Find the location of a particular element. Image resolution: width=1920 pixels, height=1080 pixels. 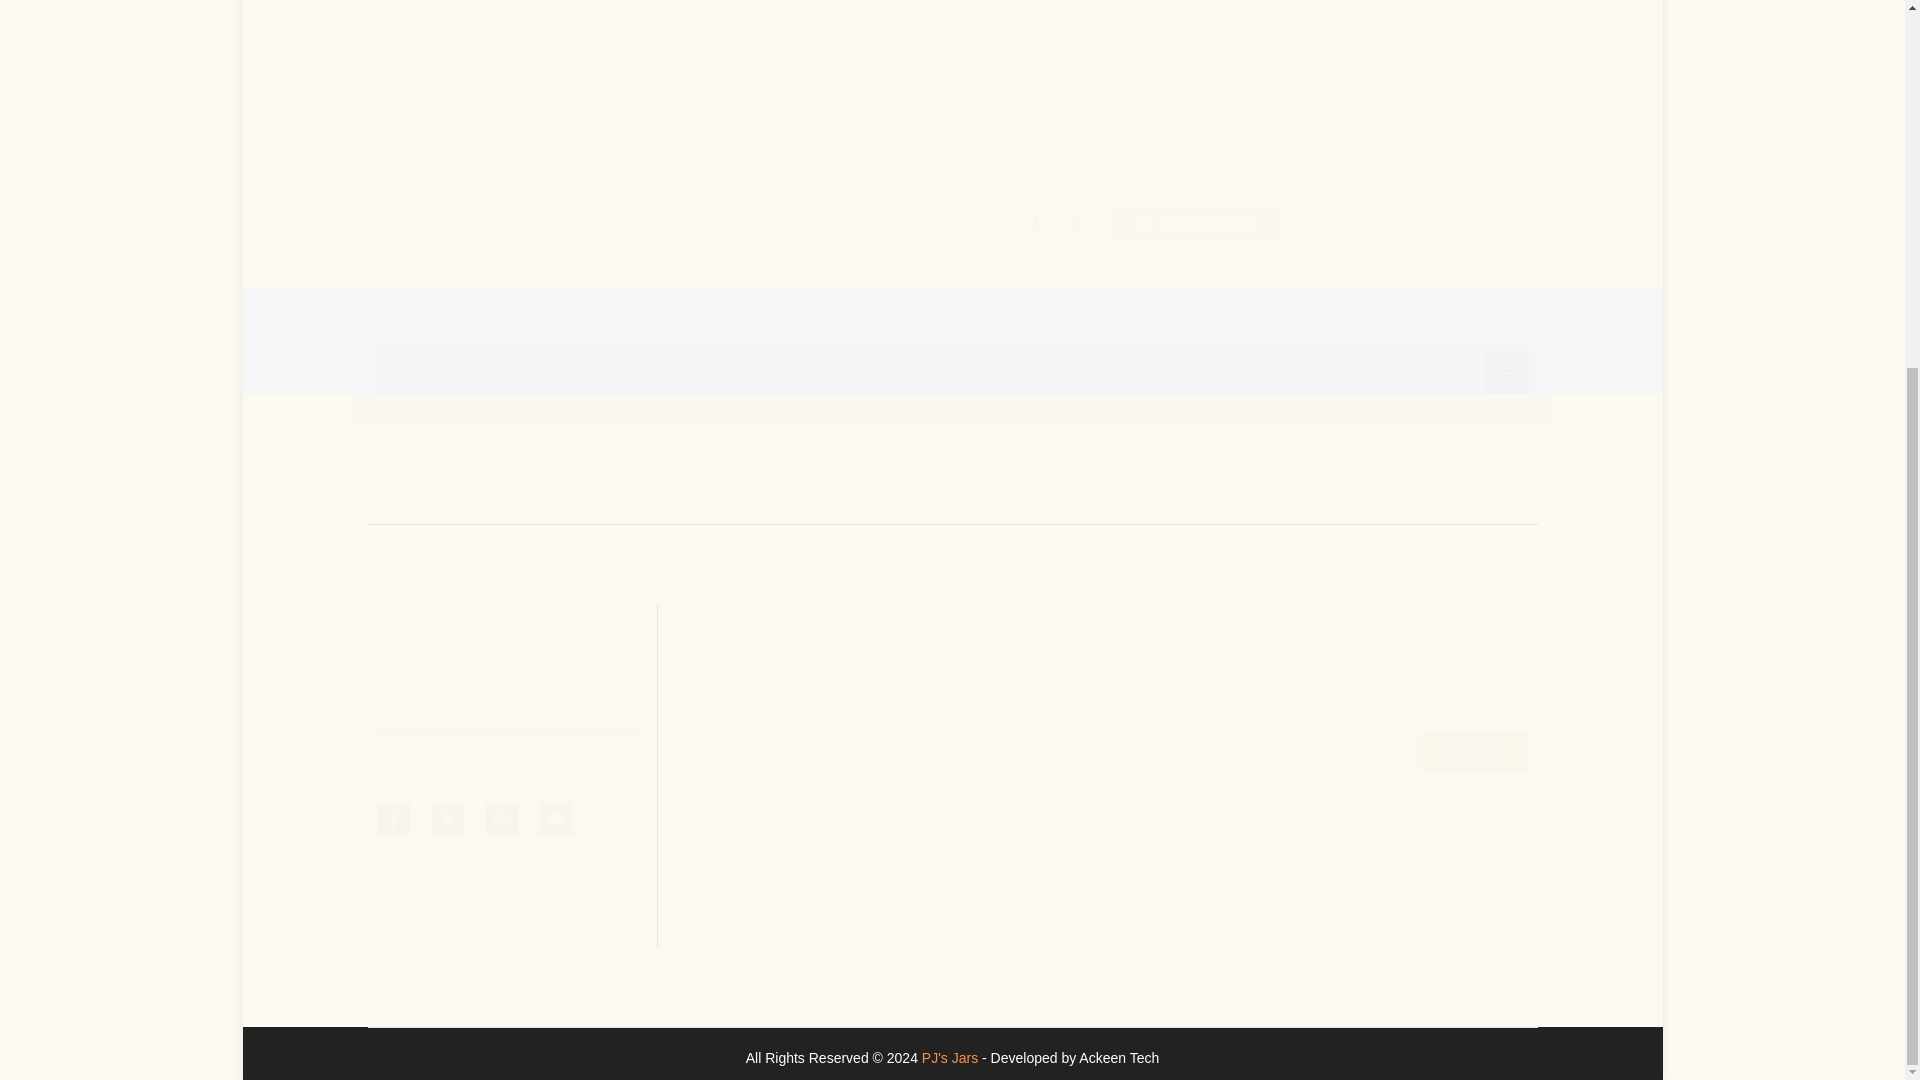

Pastes is located at coordinates (694, 762).